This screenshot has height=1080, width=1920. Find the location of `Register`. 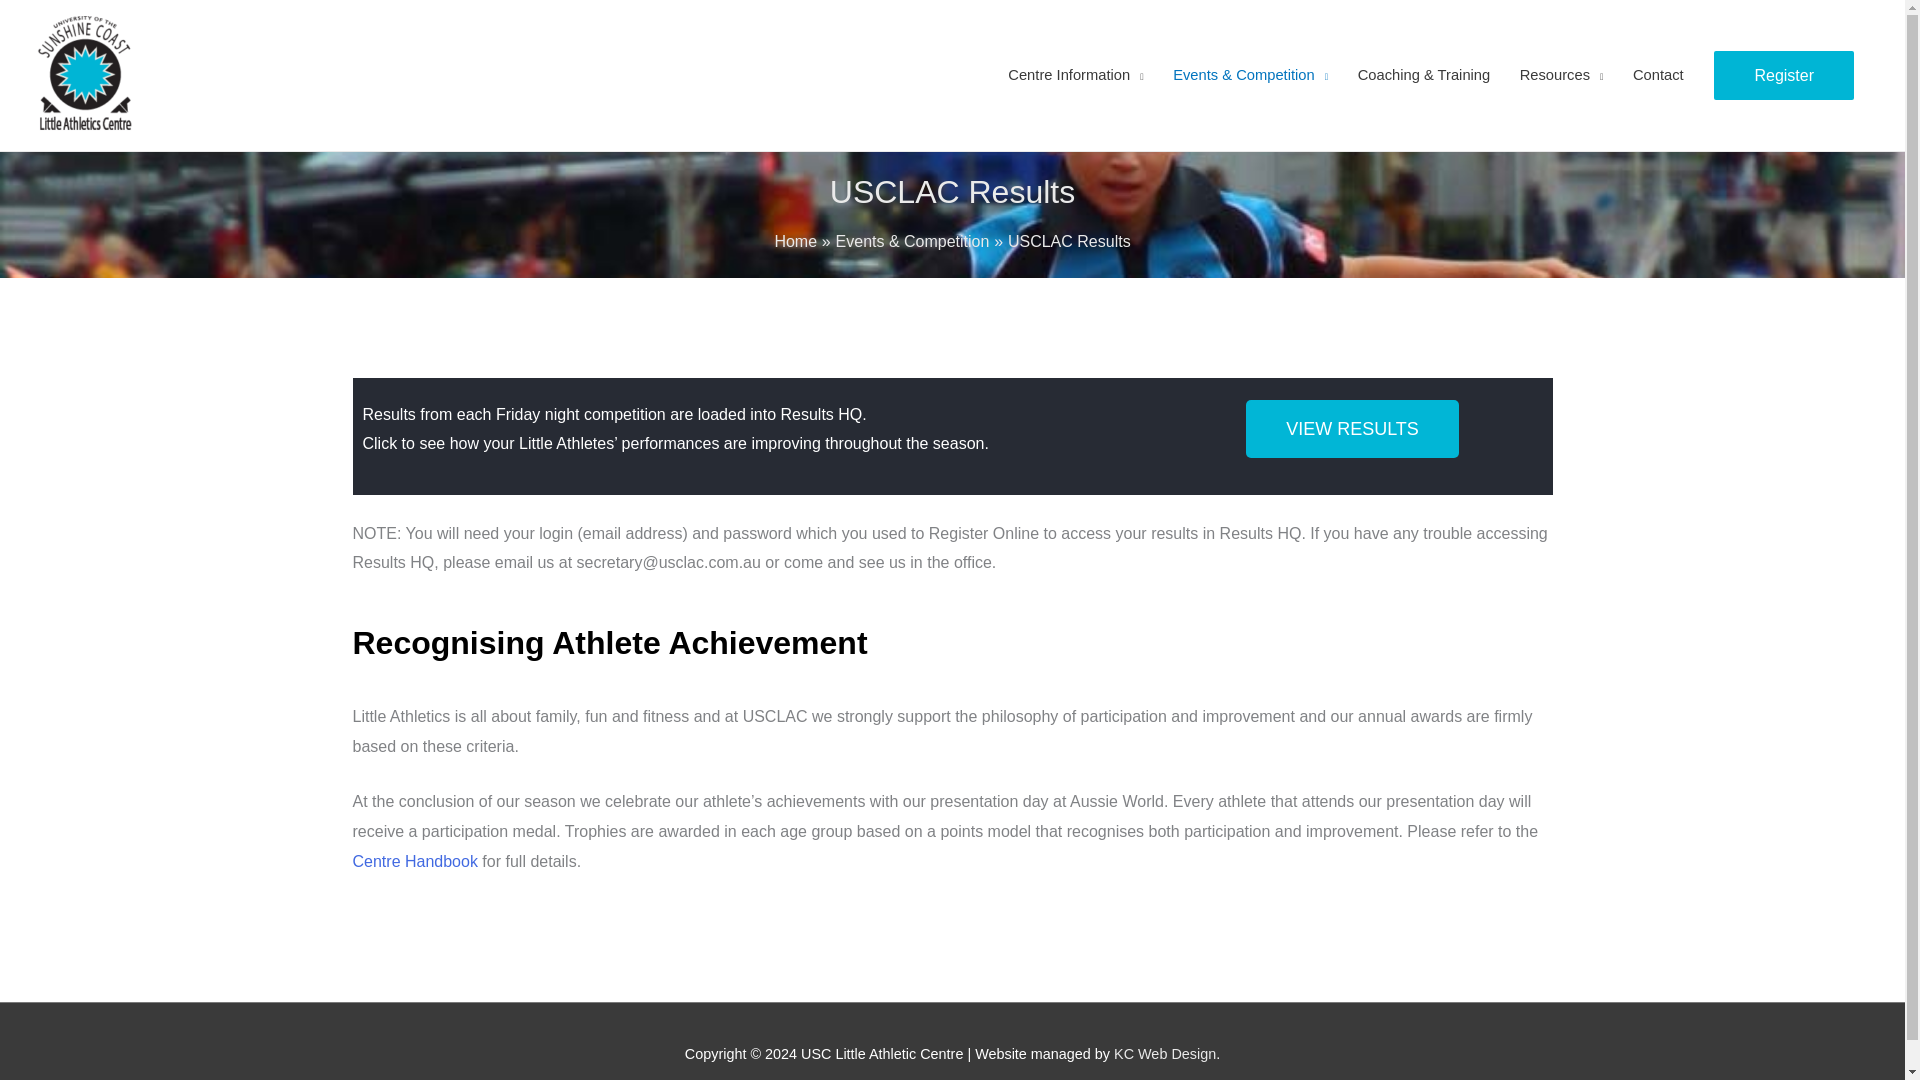

Register is located at coordinates (1784, 76).